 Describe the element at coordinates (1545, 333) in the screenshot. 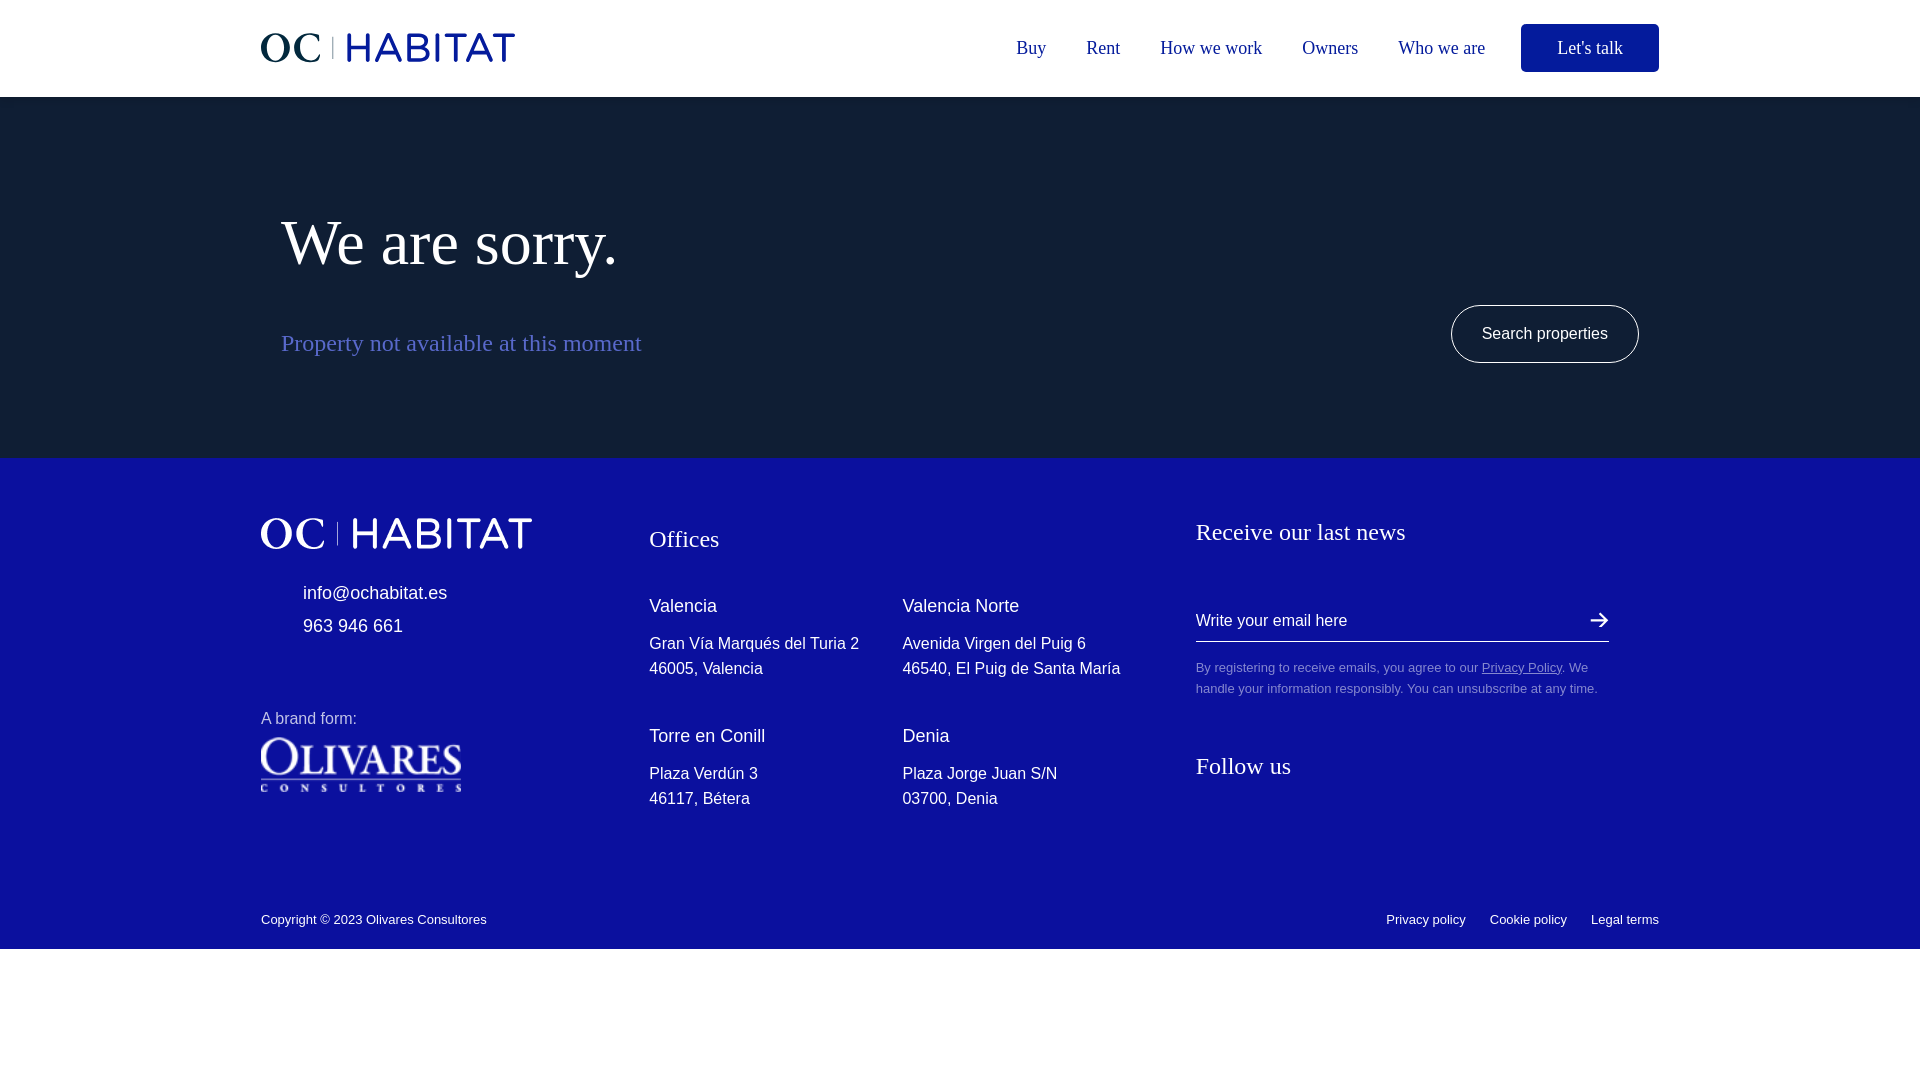

I see `Search properties` at that location.